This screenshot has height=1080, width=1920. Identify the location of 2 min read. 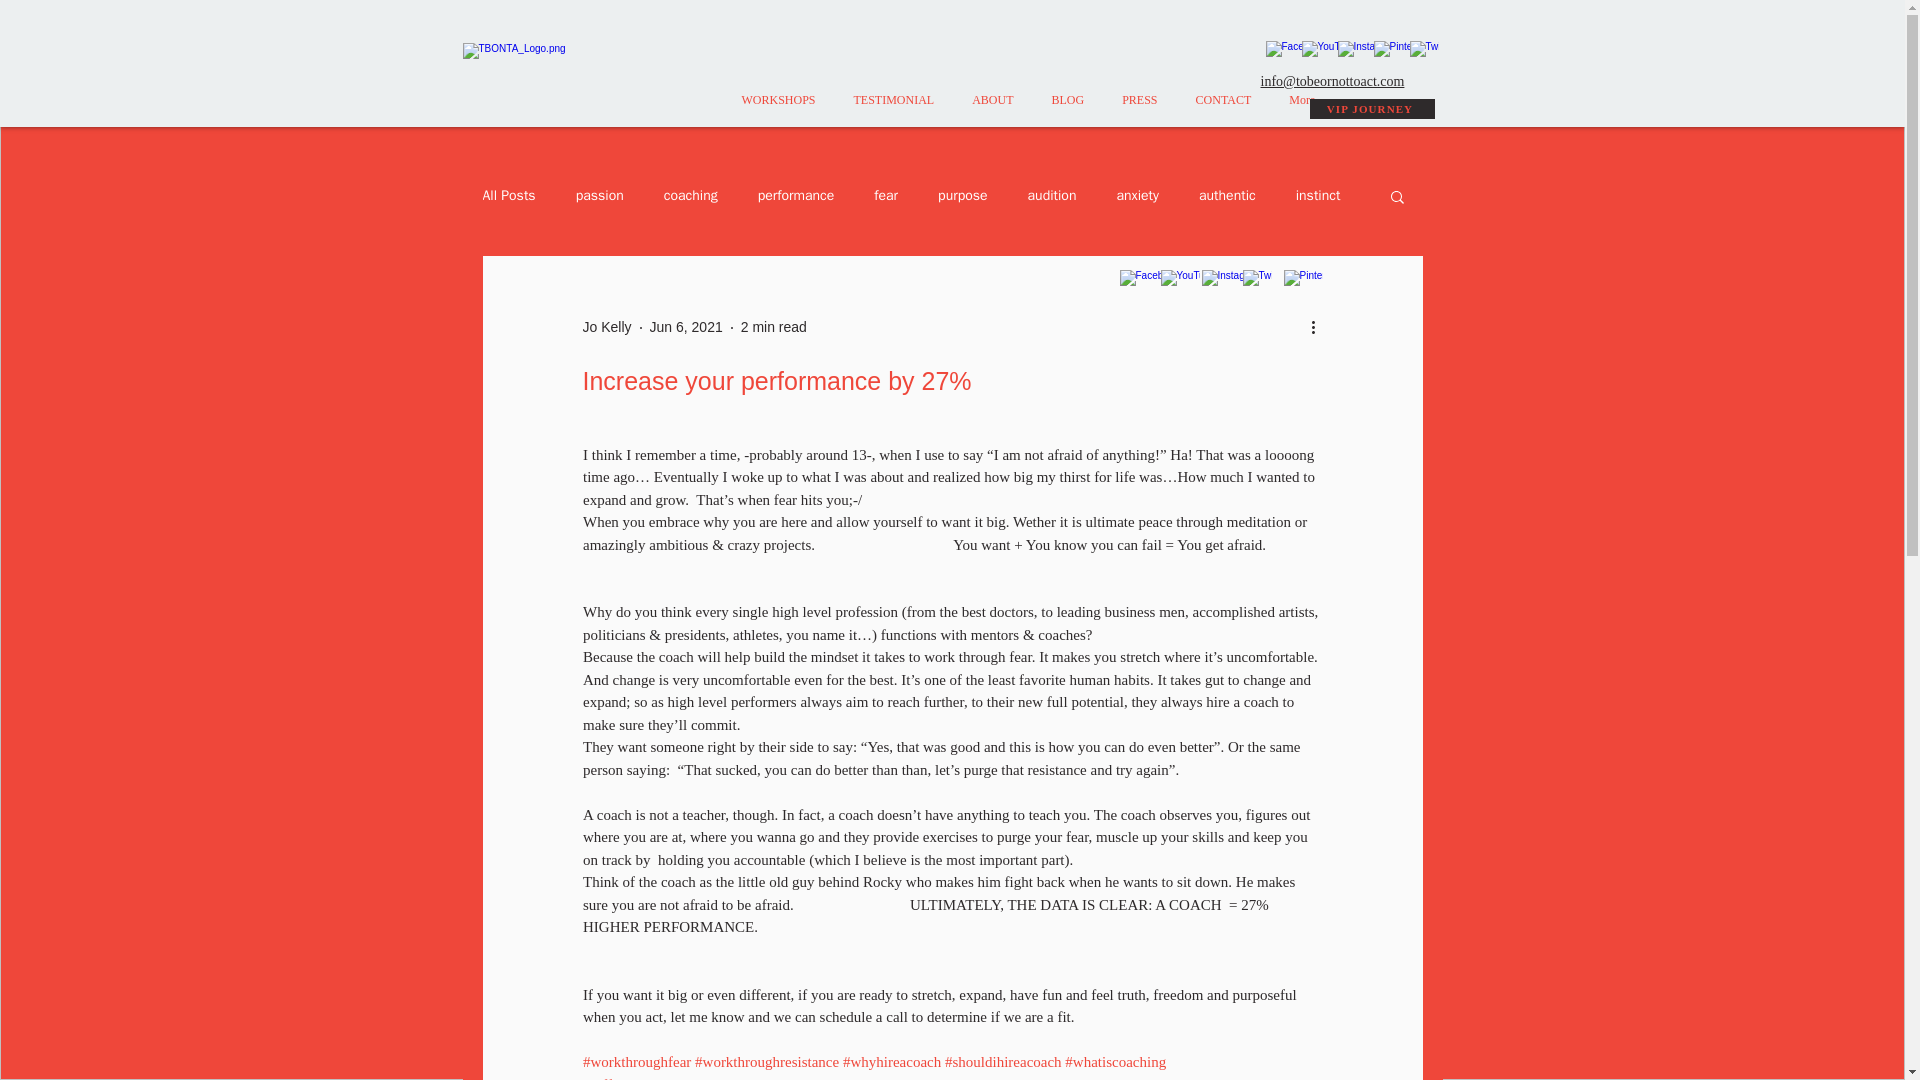
(774, 326).